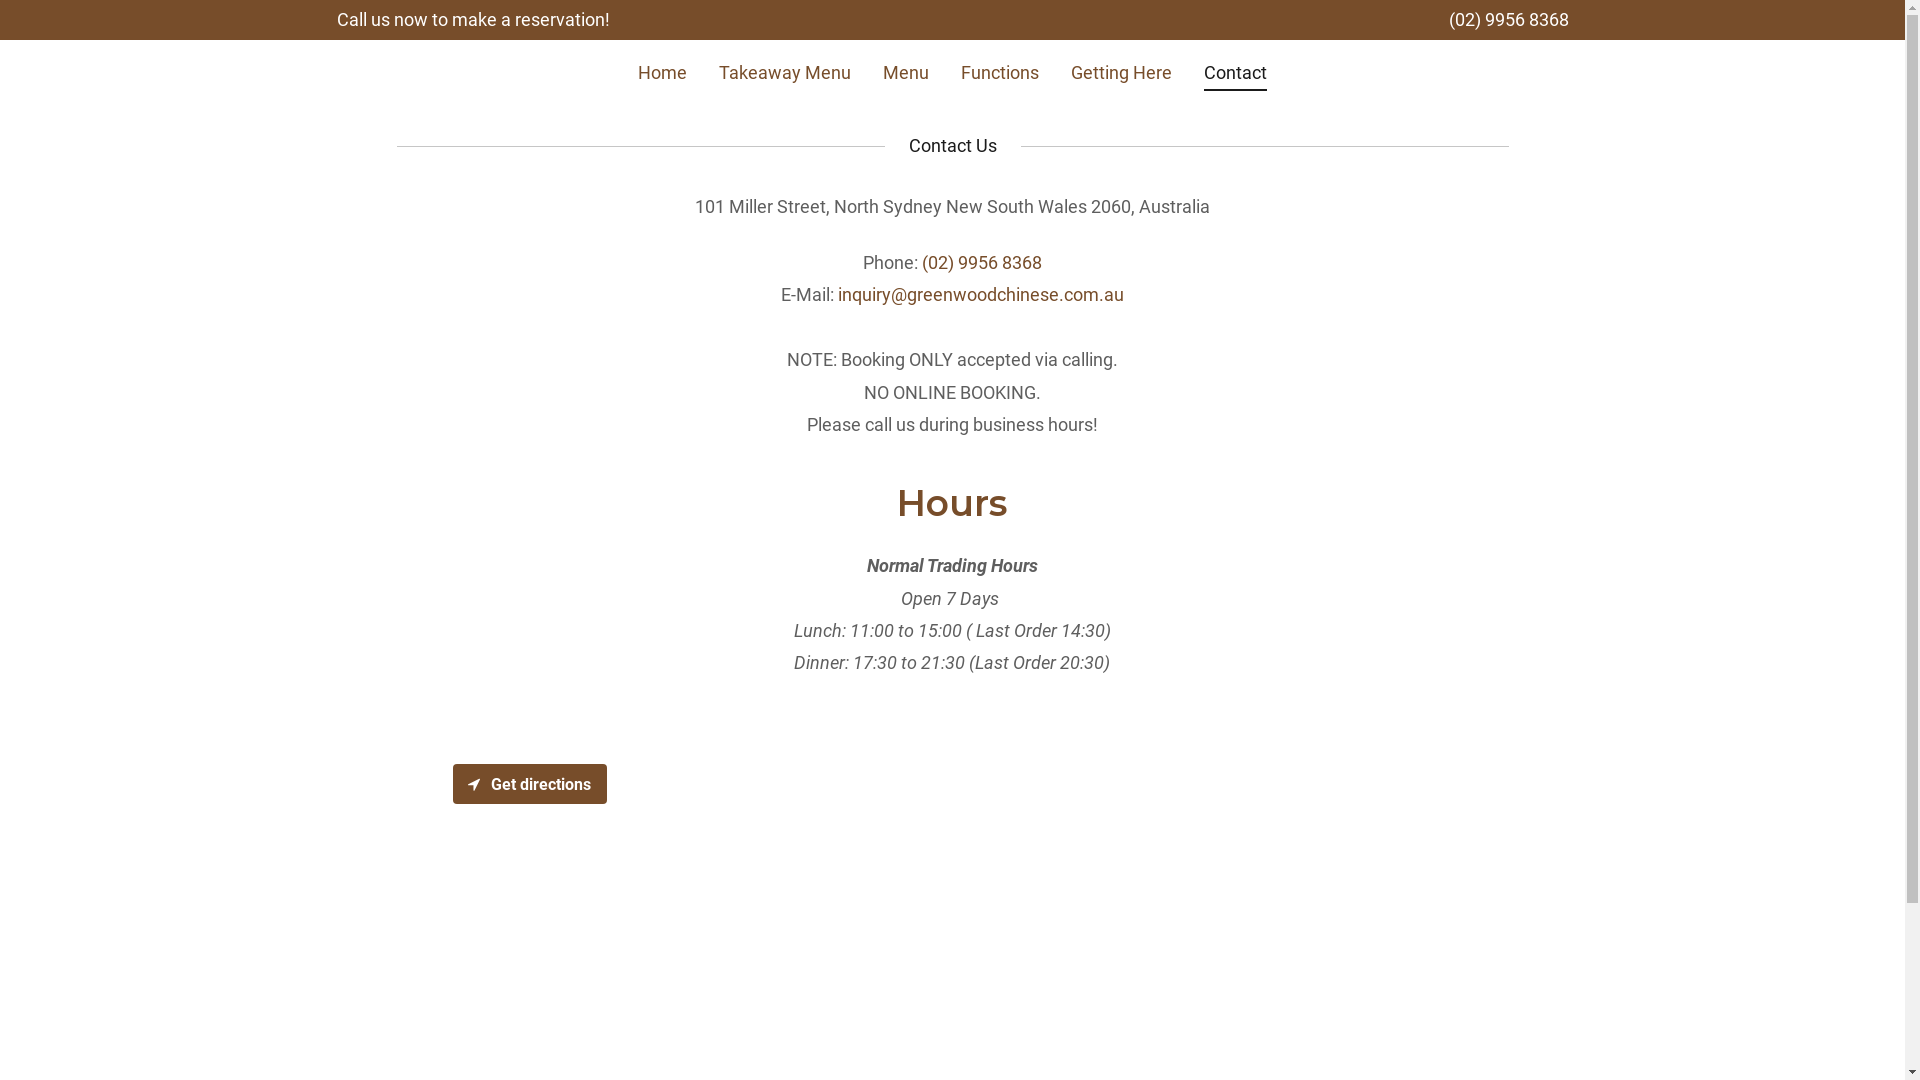  I want to click on (02) 9956 8368, so click(1508, 20).